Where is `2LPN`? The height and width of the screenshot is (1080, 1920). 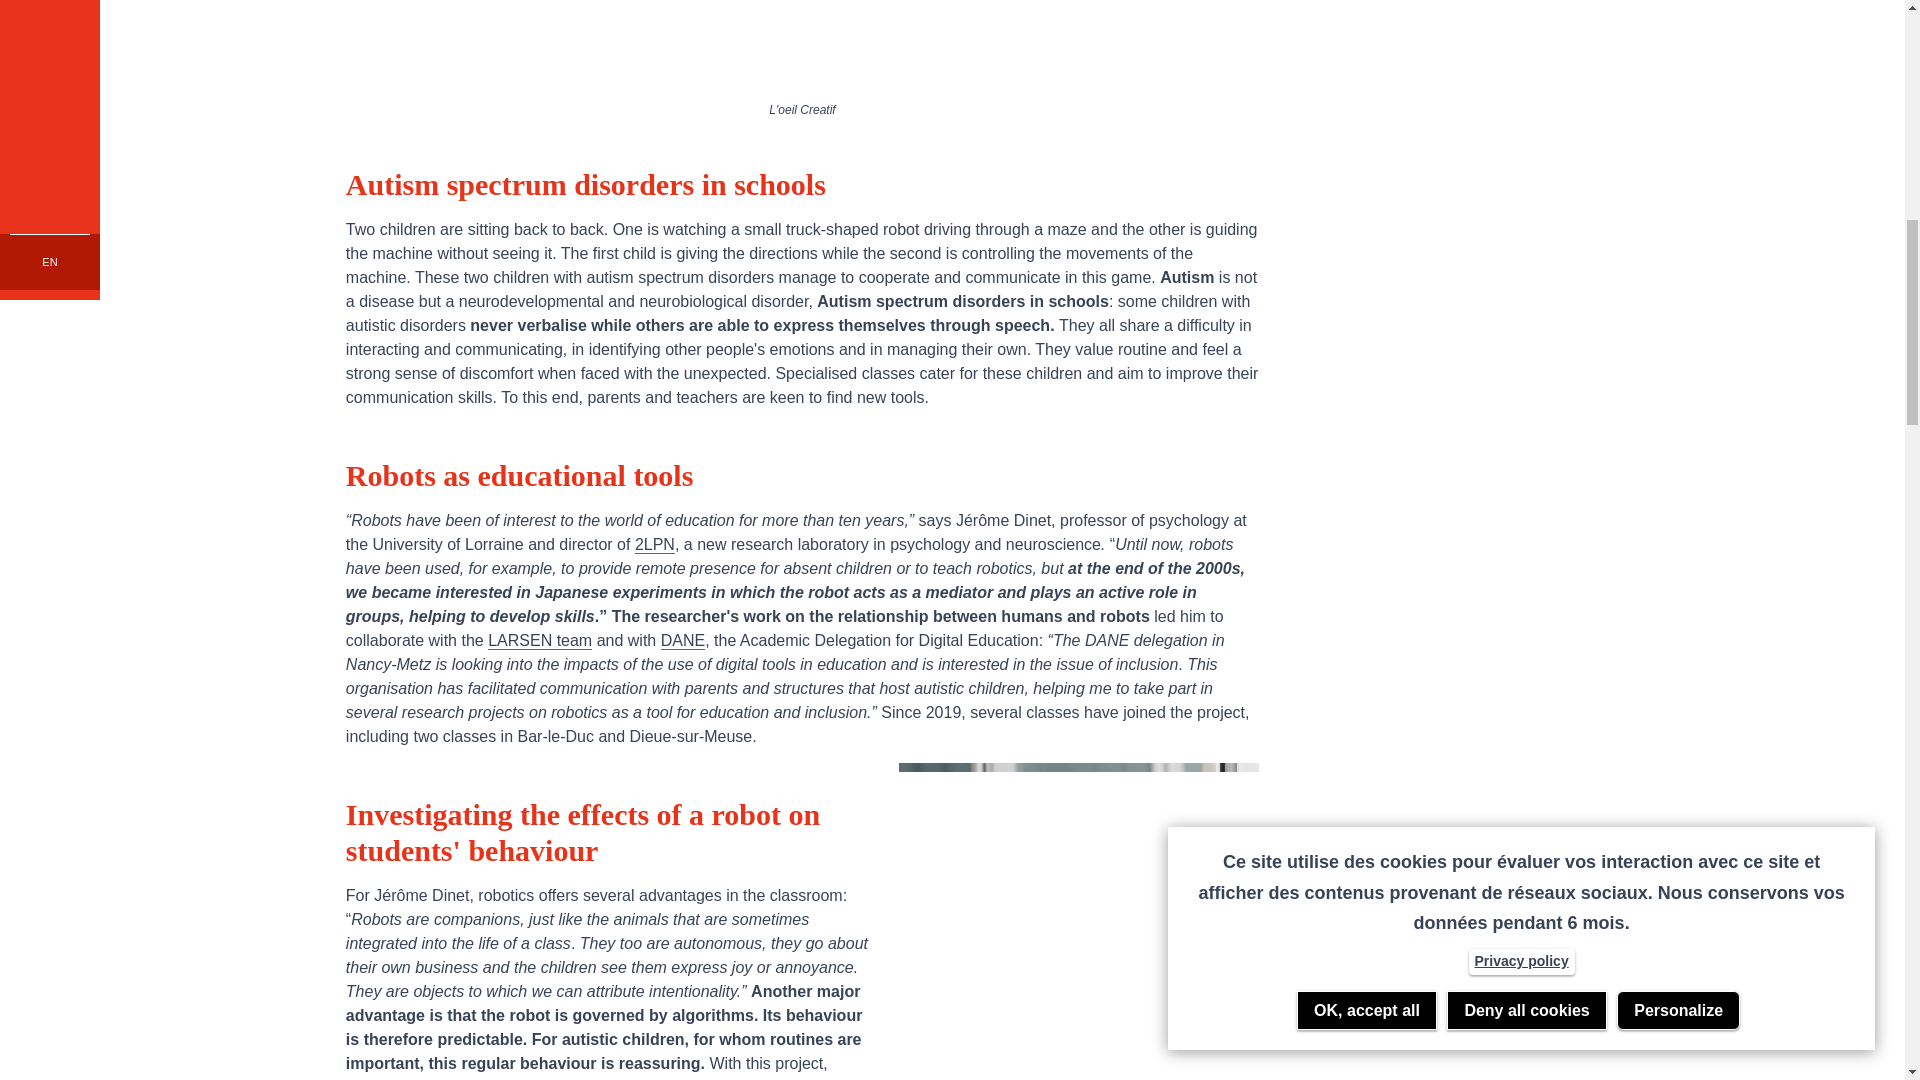 2LPN is located at coordinates (655, 544).